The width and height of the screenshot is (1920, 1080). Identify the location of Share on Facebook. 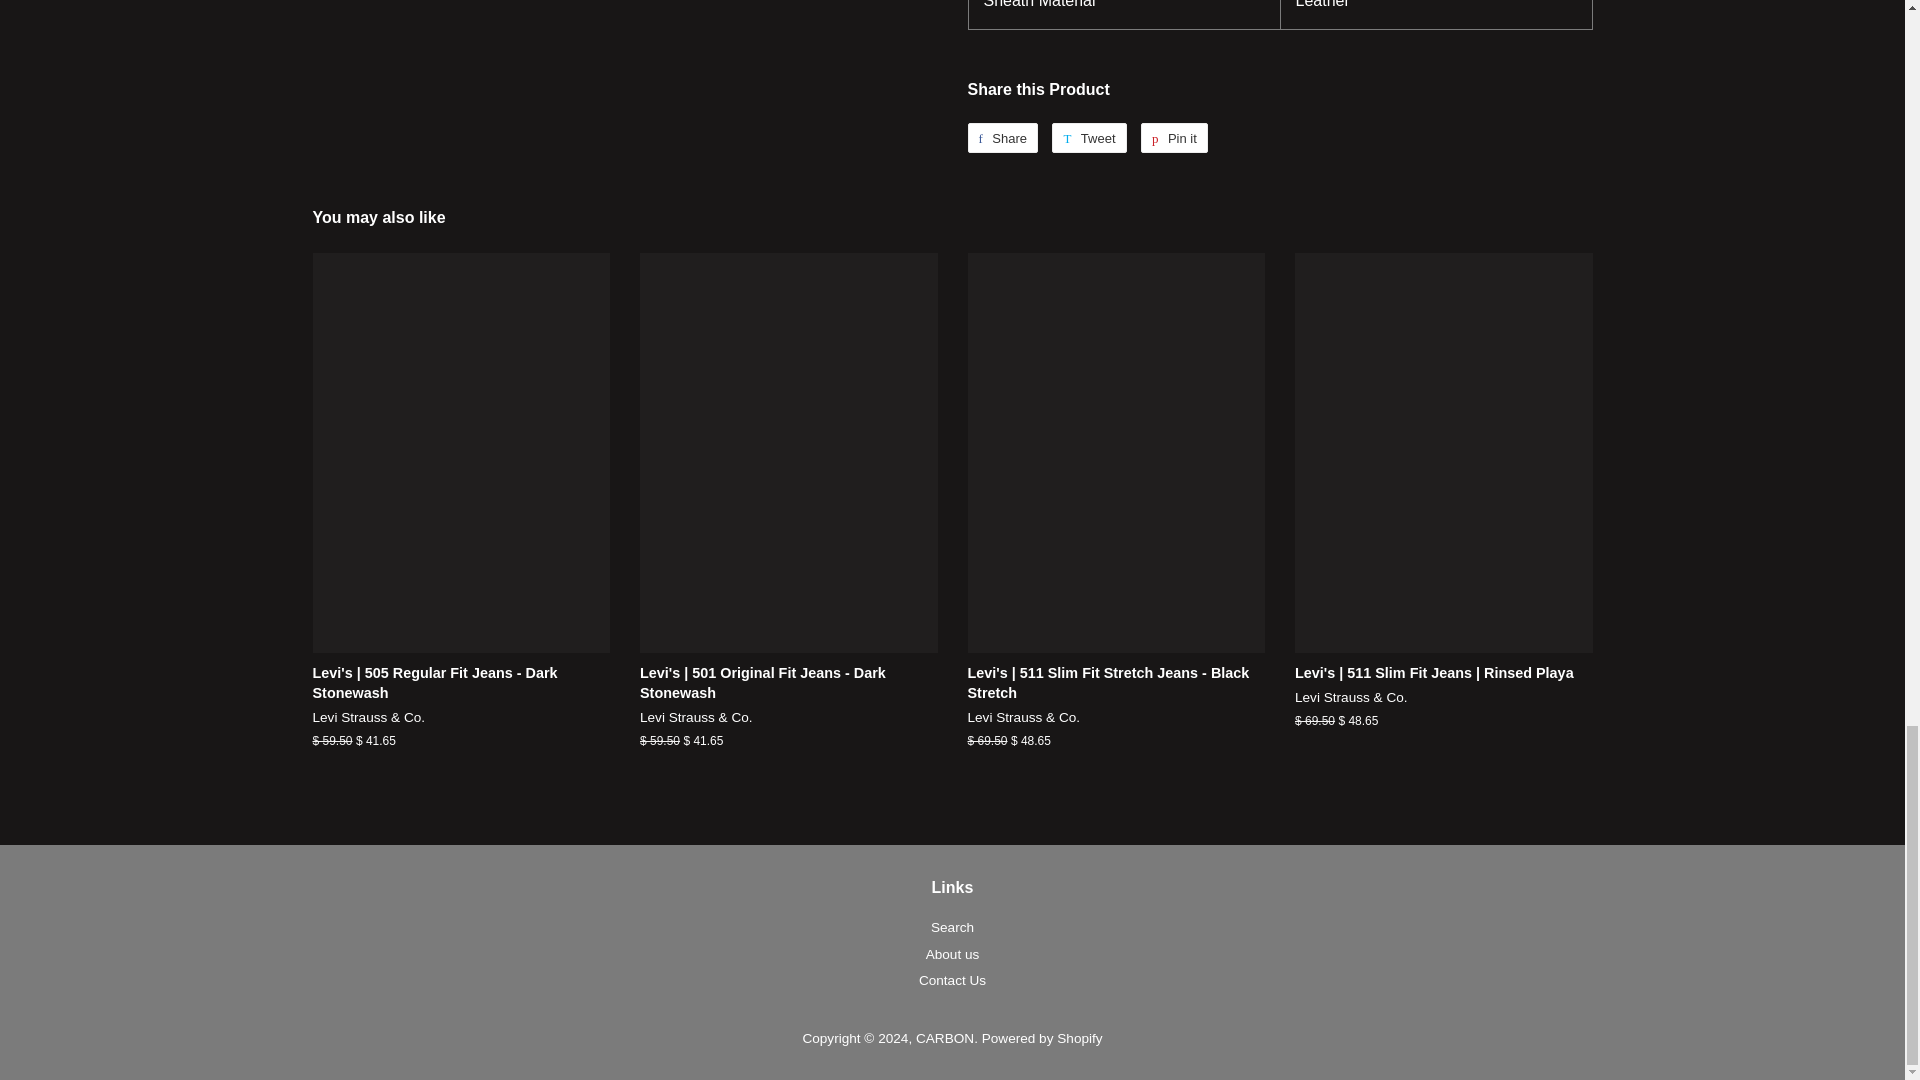
(1002, 138).